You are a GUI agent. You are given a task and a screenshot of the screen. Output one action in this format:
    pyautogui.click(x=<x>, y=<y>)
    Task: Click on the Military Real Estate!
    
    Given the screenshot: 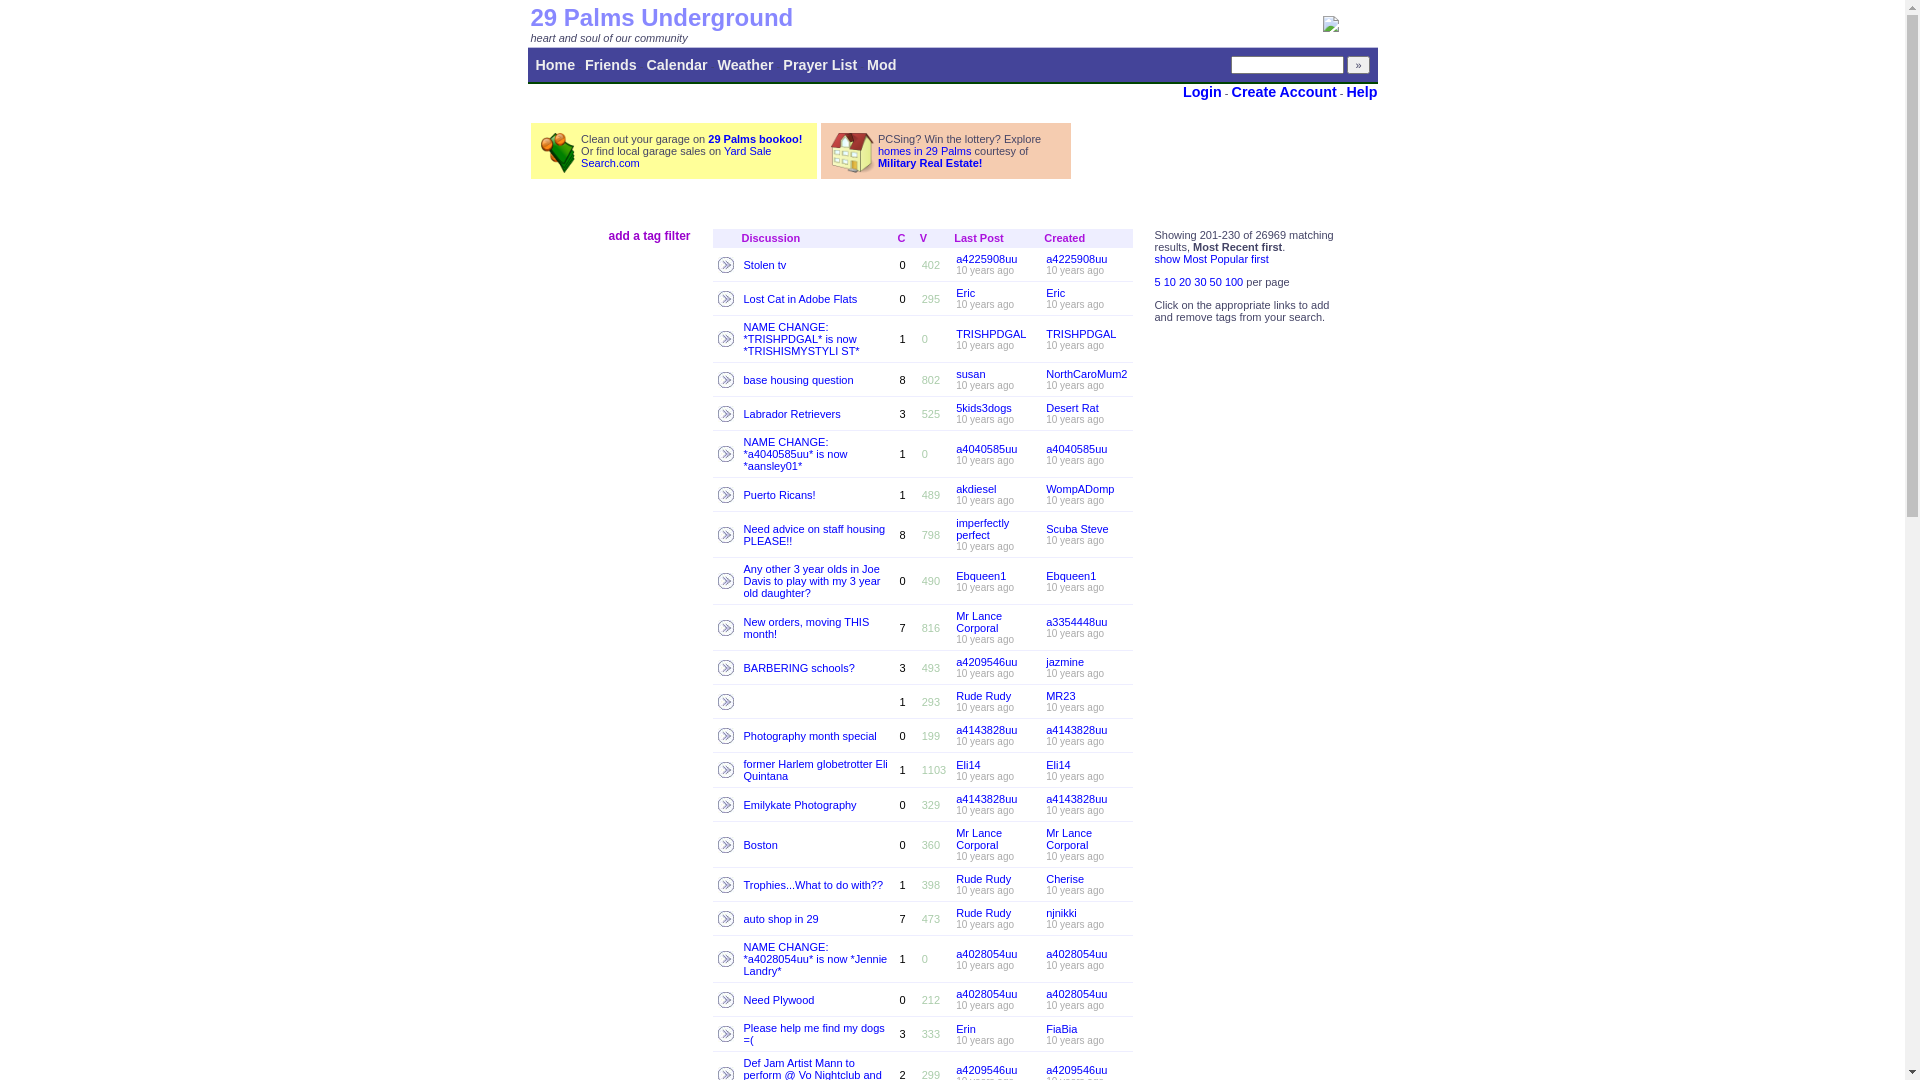 What is the action you would take?
    pyautogui.click(x=930, y=163)
    